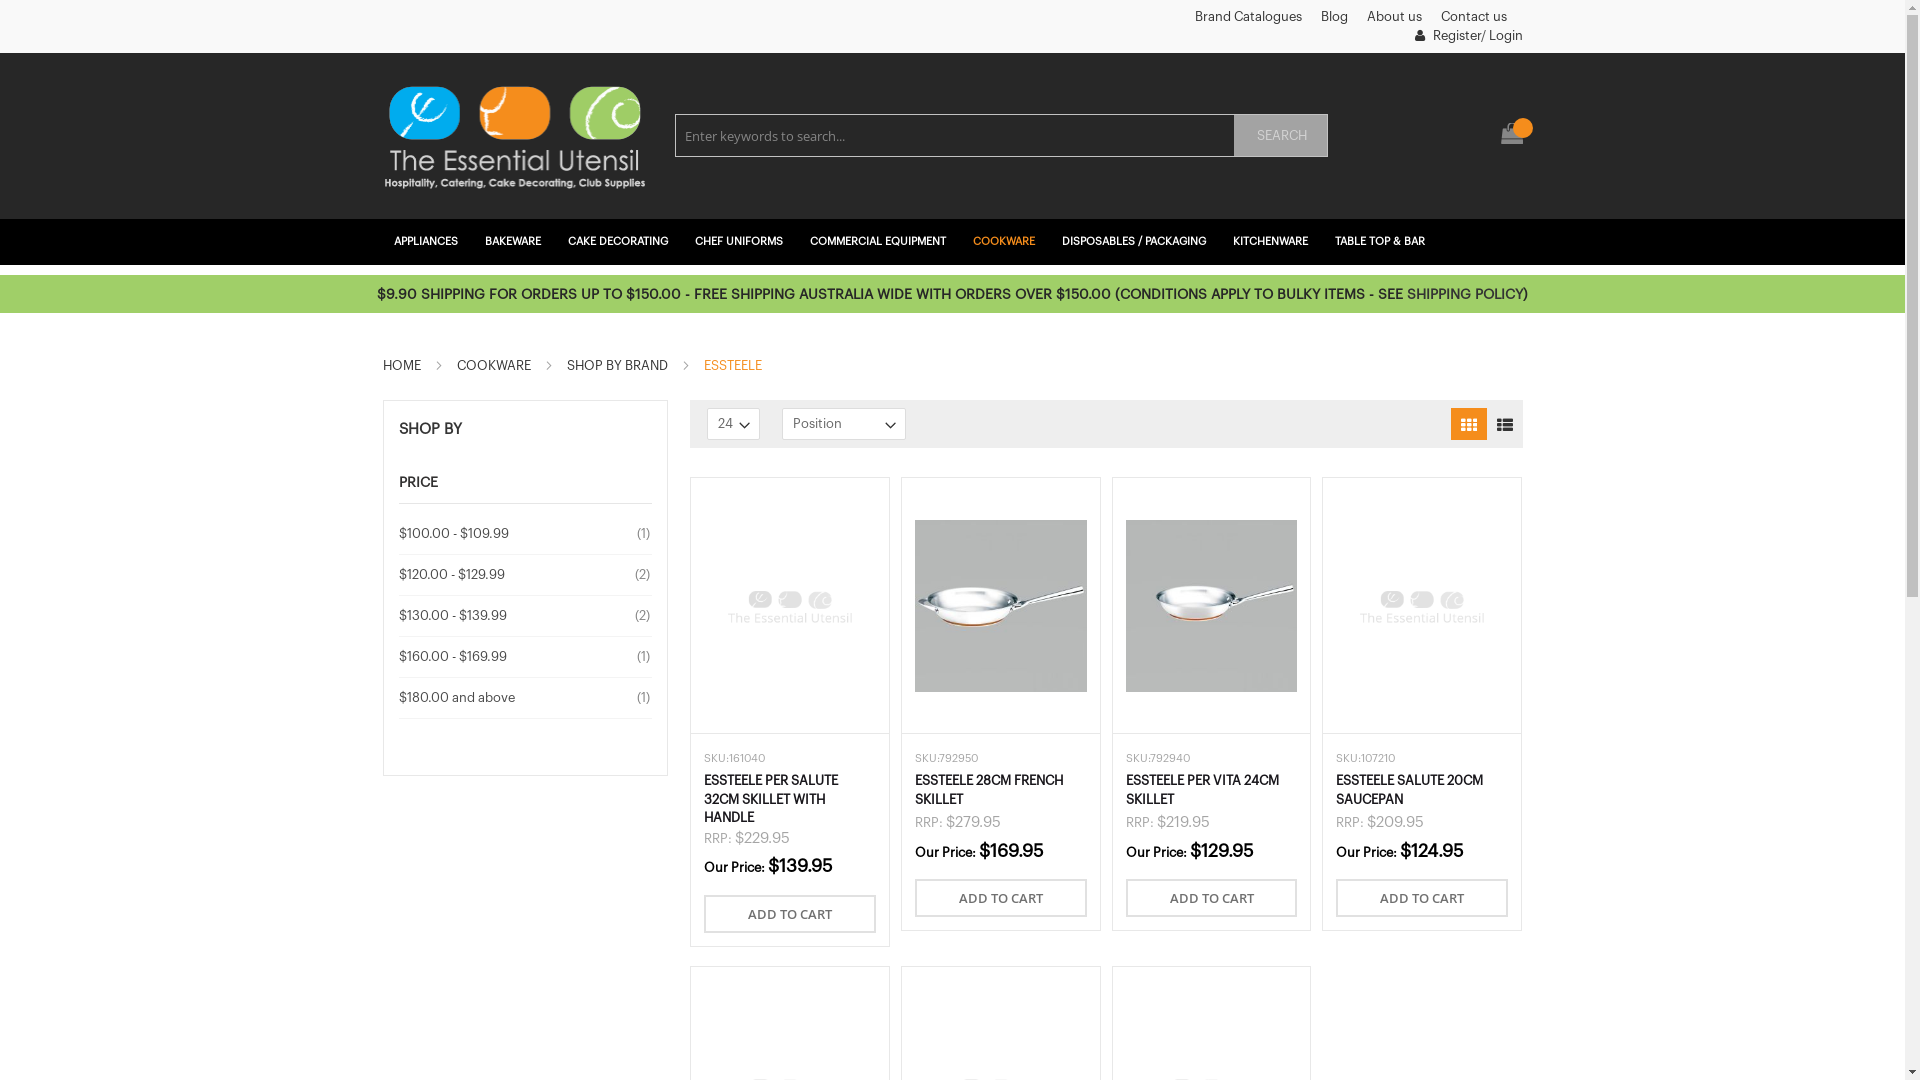  Describe the element at coordinates (1468, 424) in the screenshot. I see `Grid` at that location.